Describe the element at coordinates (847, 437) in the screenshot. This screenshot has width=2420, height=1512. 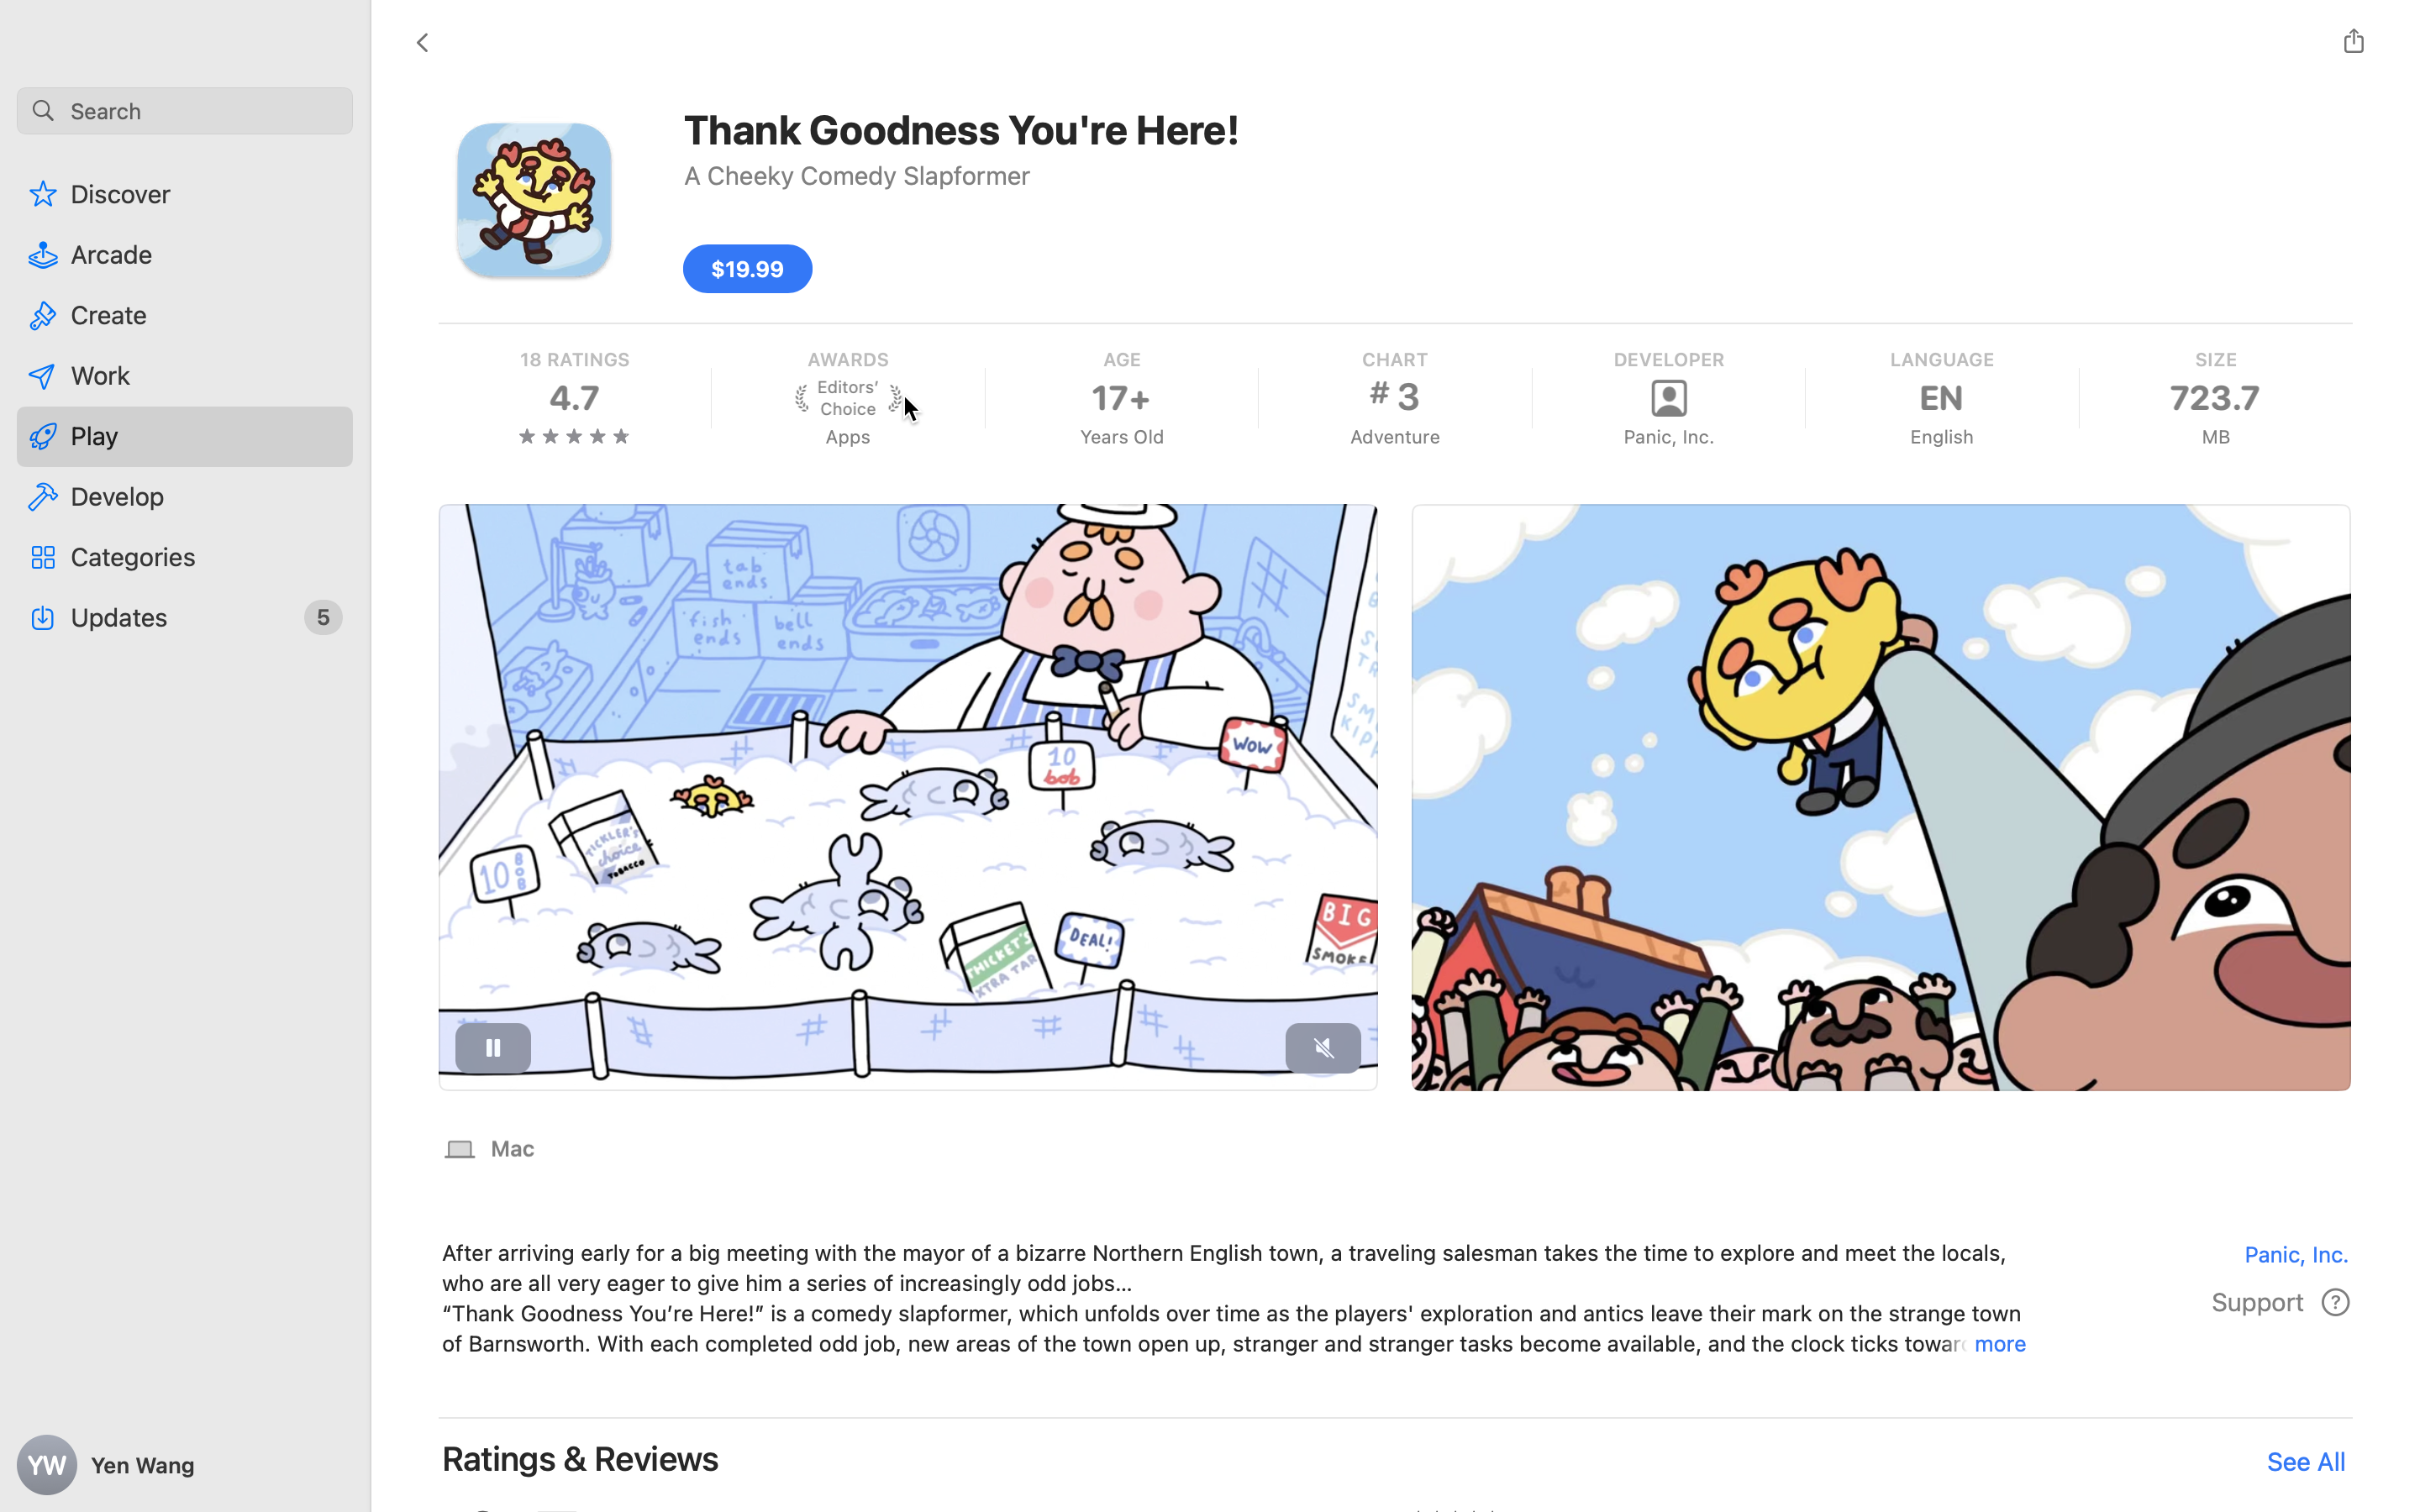
I see `Apps` at that location.